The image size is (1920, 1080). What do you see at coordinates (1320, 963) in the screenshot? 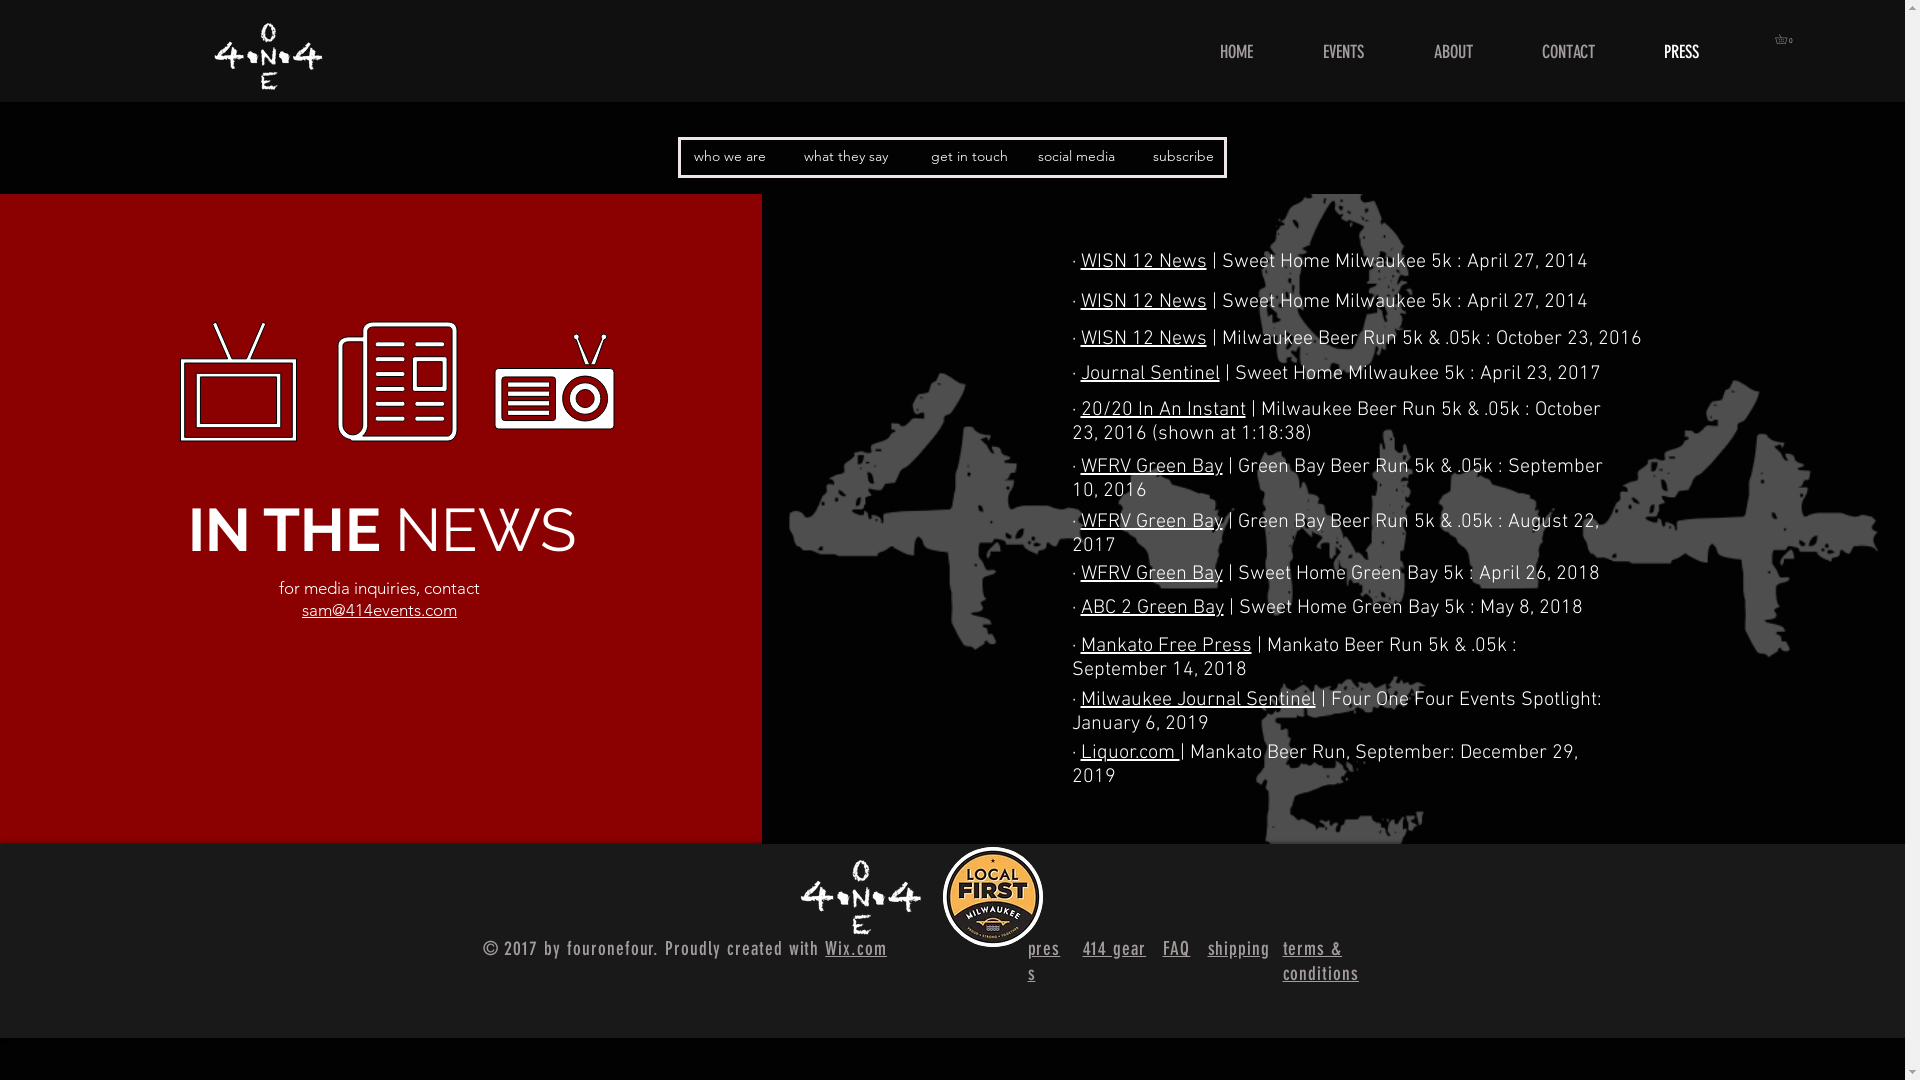
I see `terms & conditions` at bounding box center [1320, 963].